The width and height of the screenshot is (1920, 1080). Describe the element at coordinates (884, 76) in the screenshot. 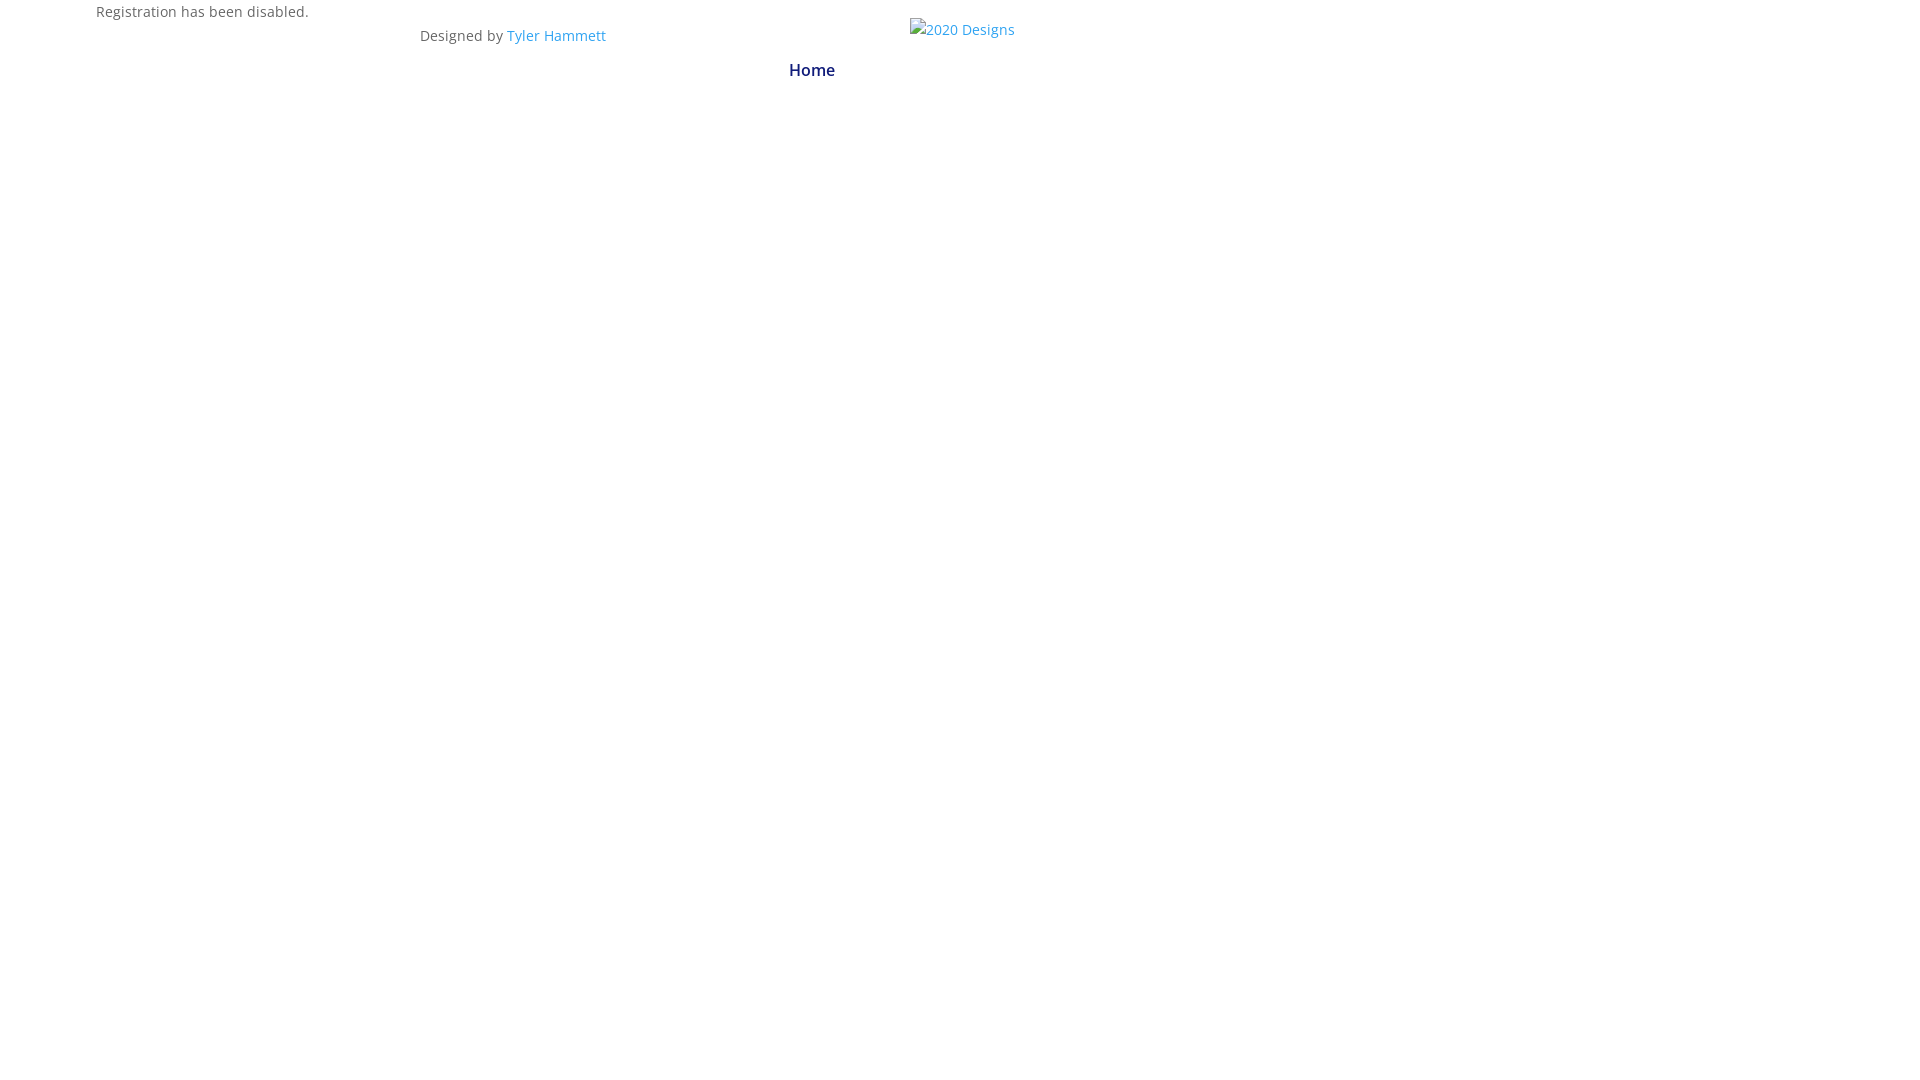

I see `About` at that location.